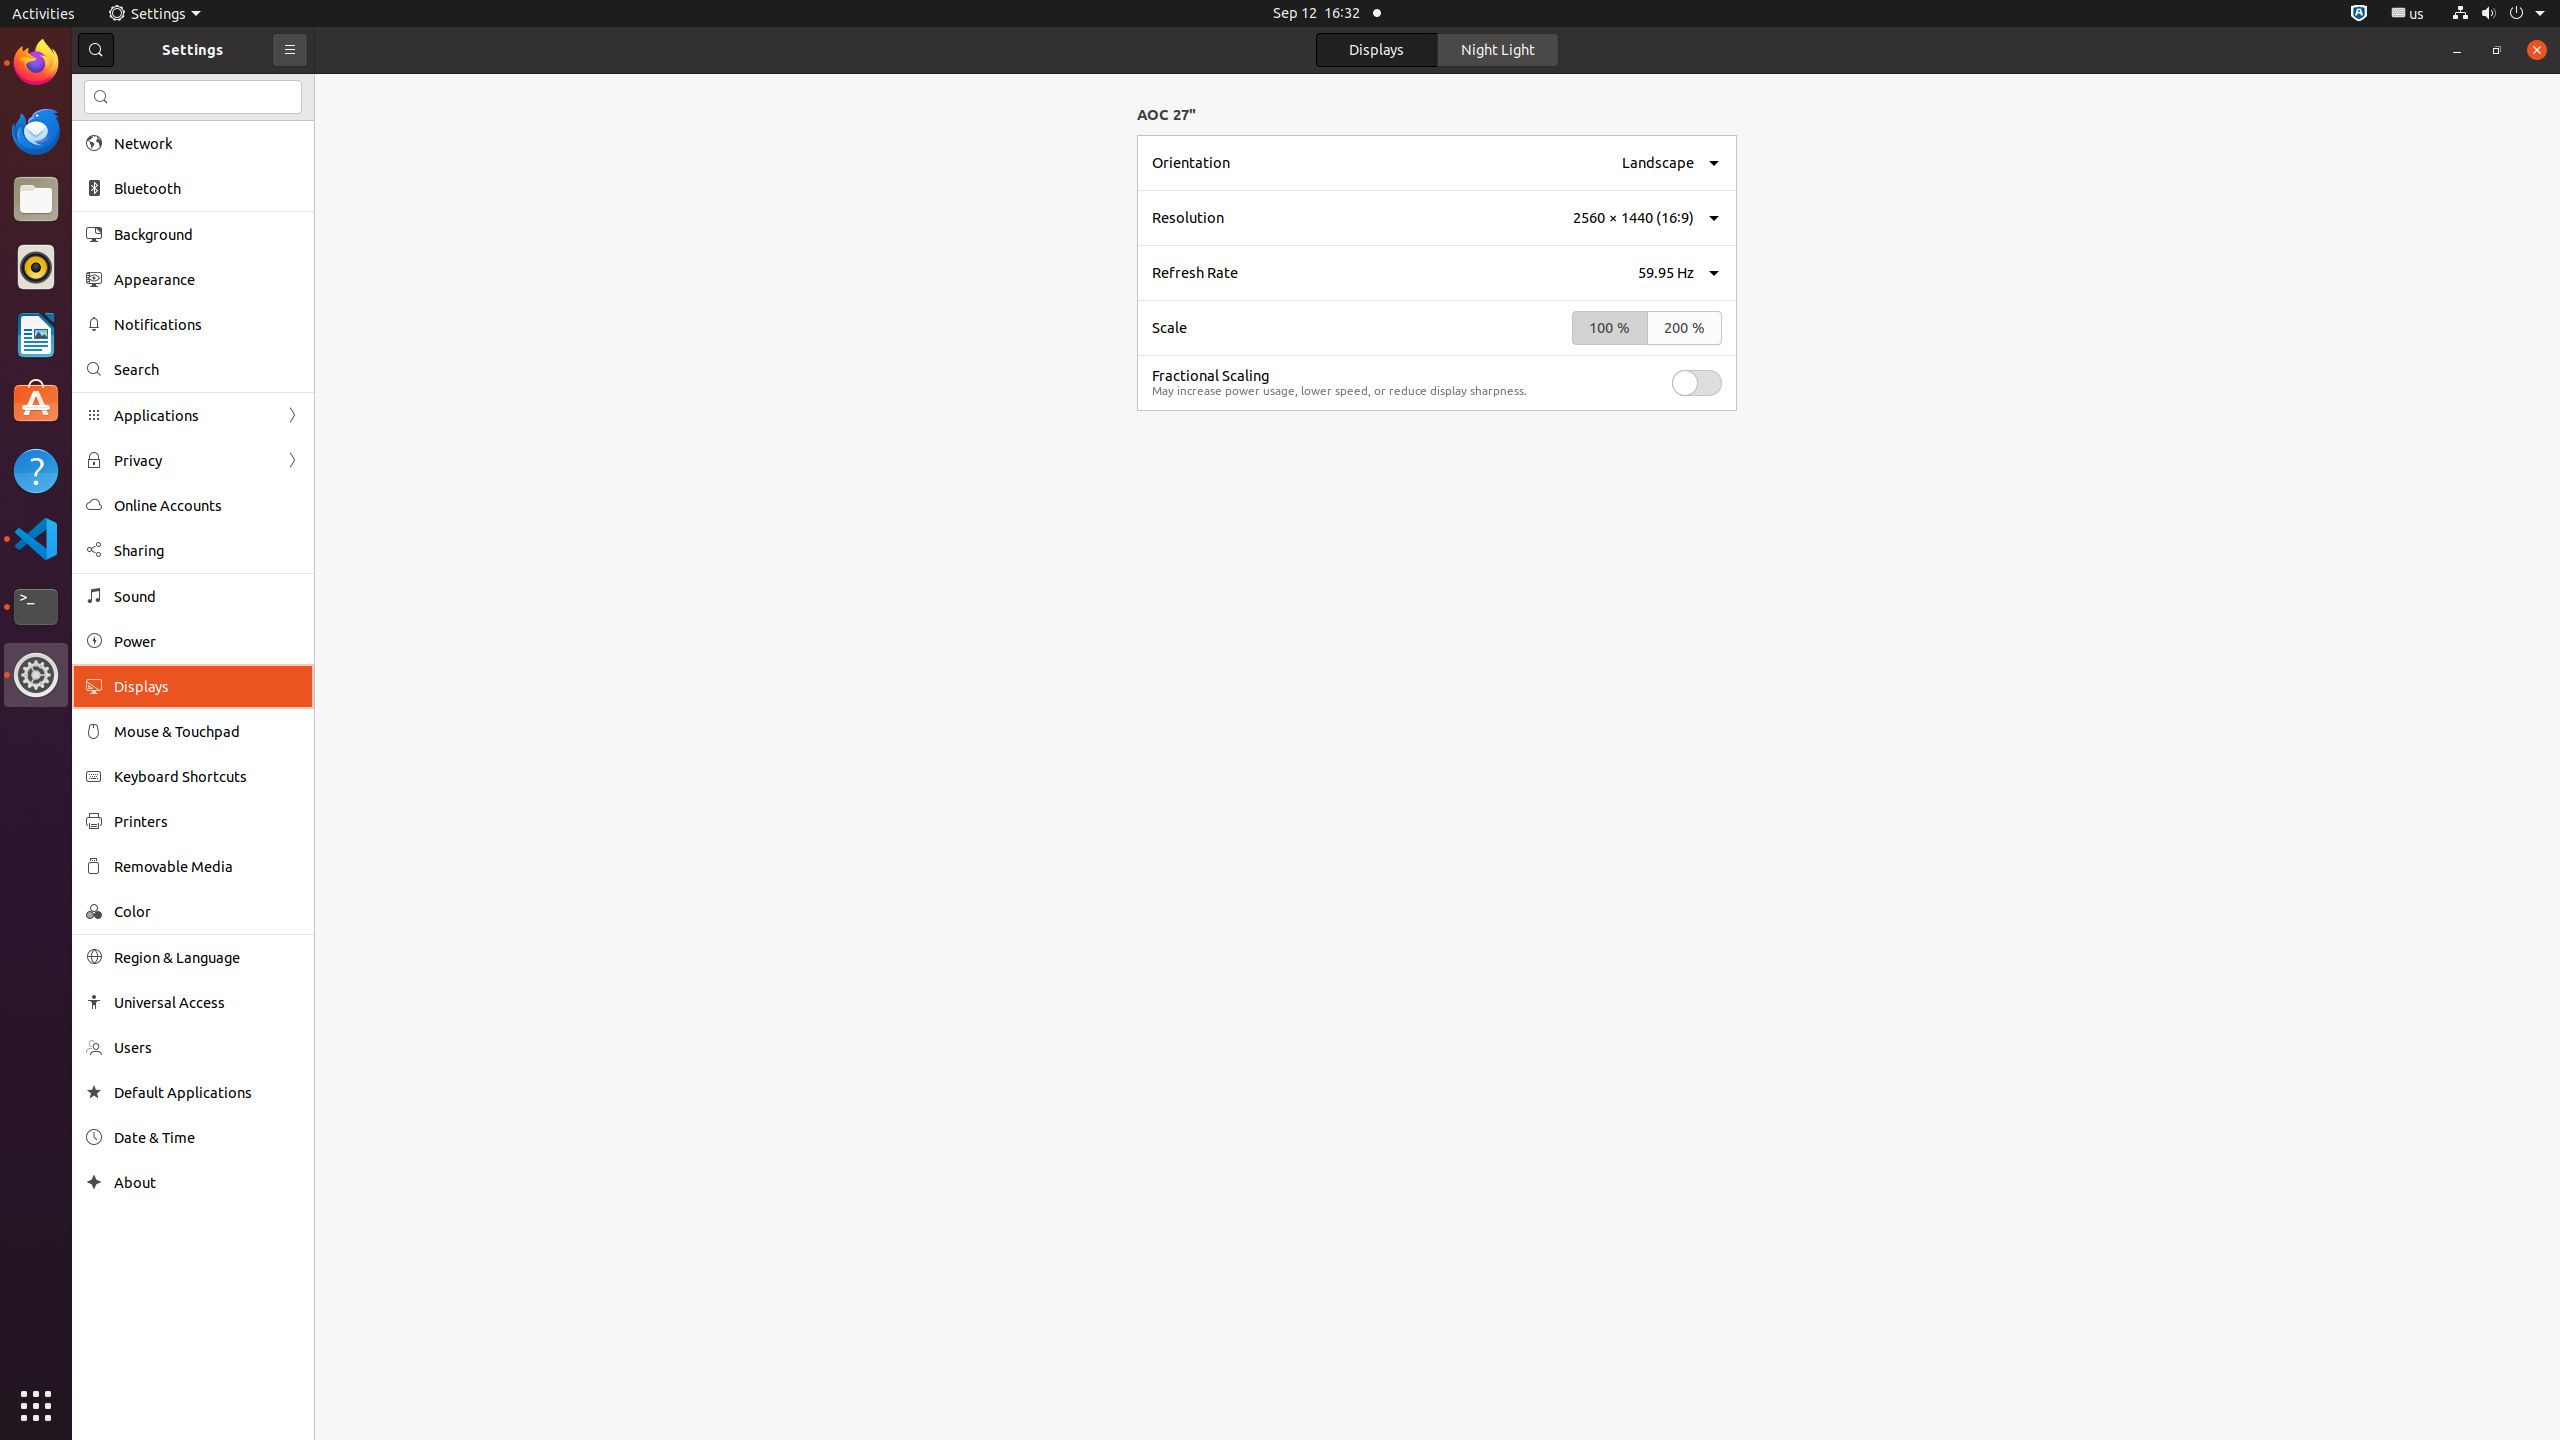 The image size is (2560, 1440). Describe the element at coordinates (207, 642) in the screenshot. I see `Power` at that location.